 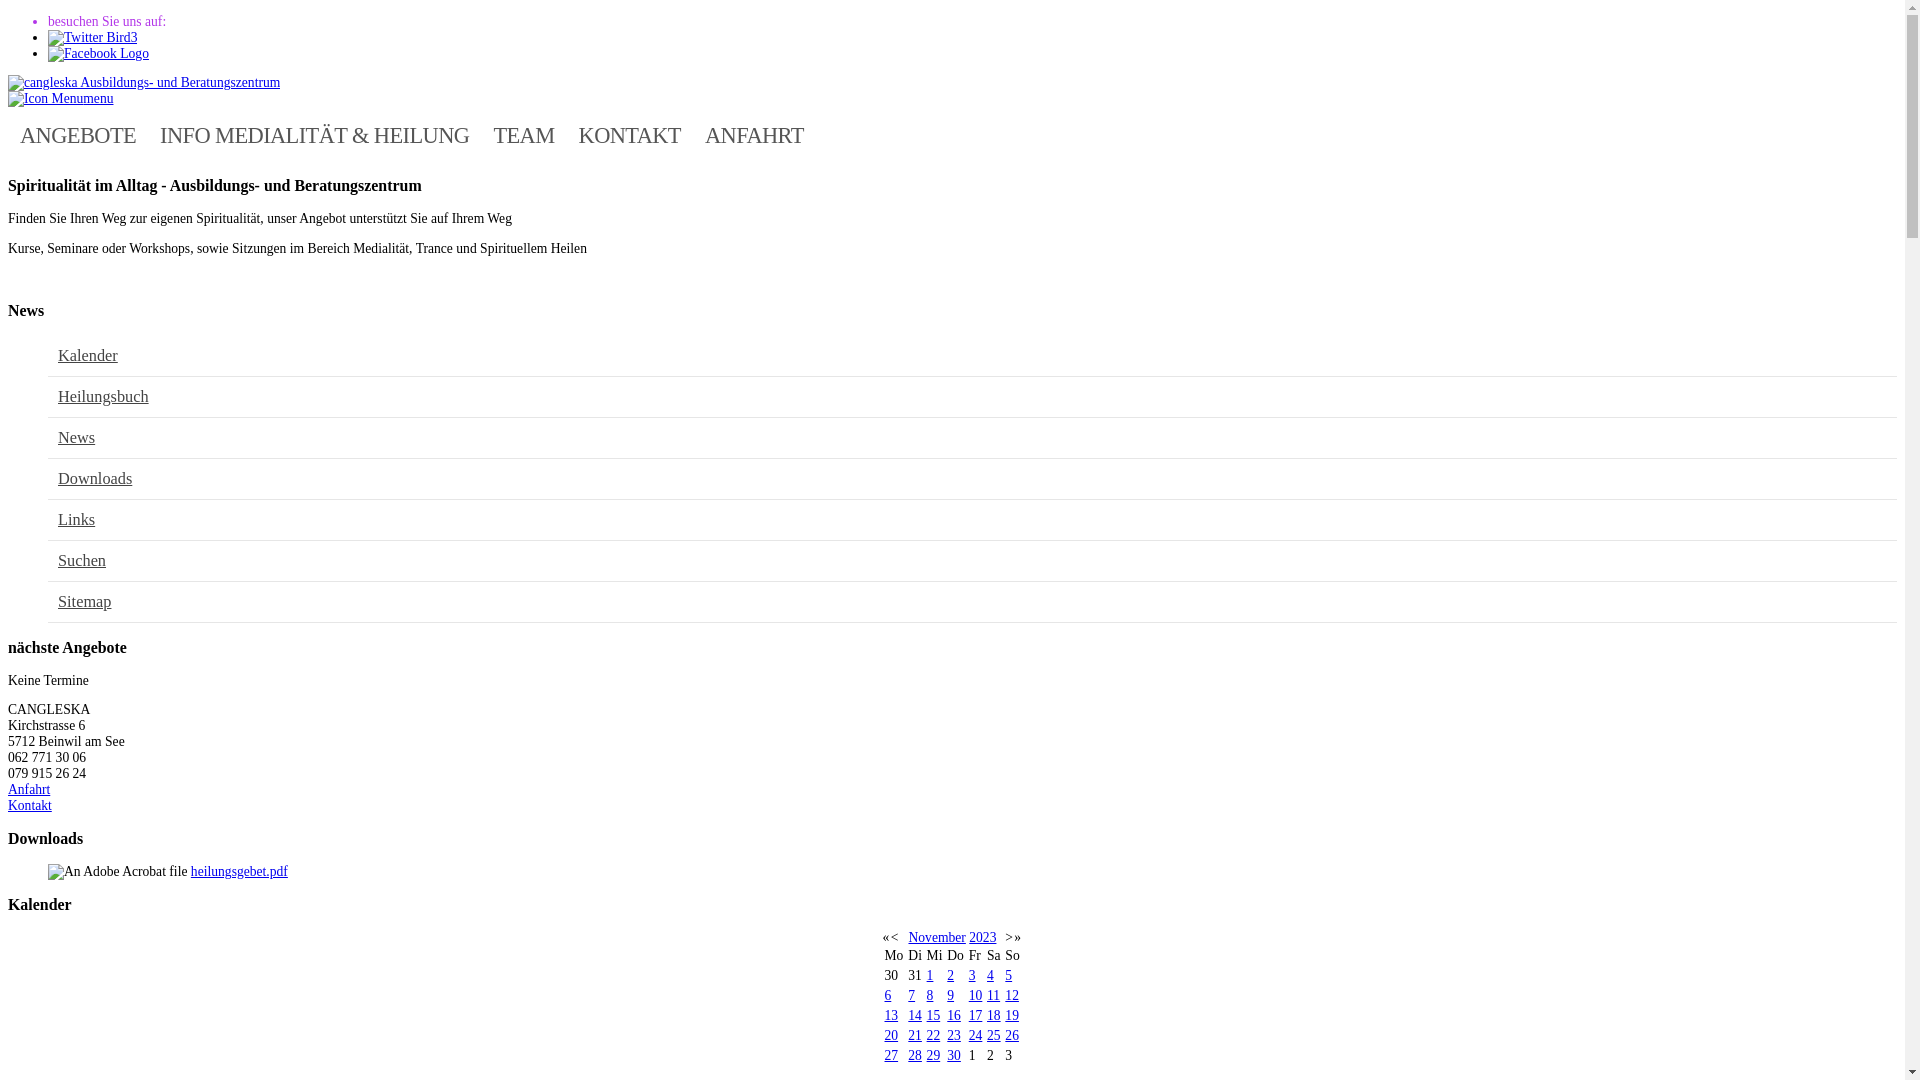 What do you see at coordinates (76, 437) in the screenshot?
I see `News` at bounding box center [76, 437].